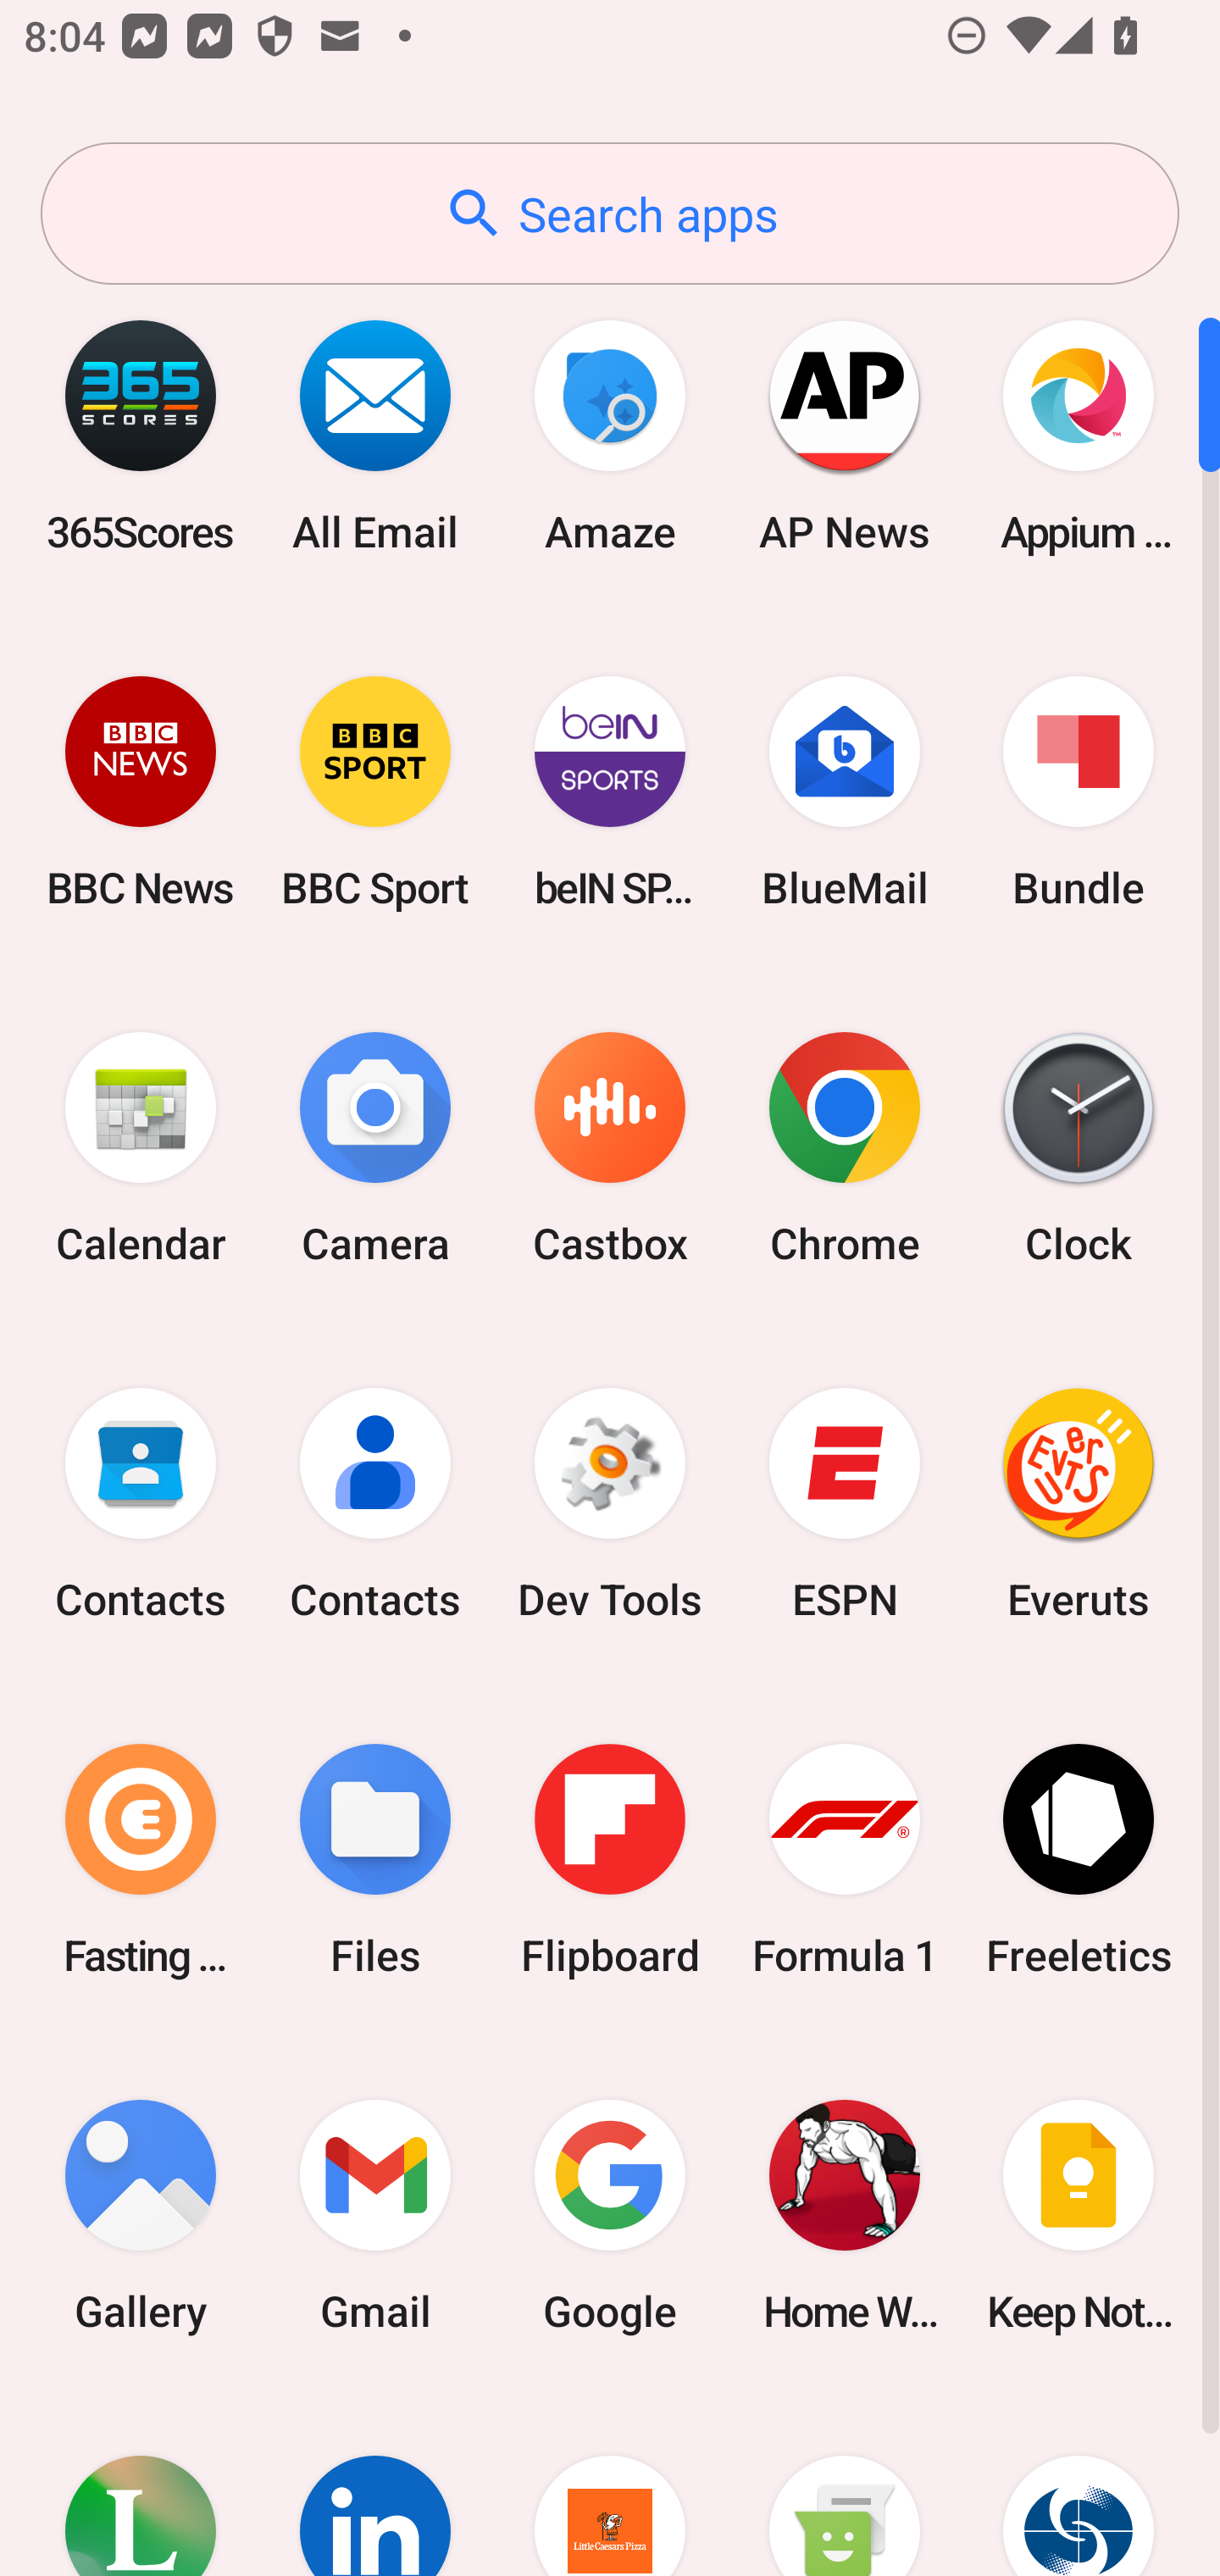  What do you see at coordinates (610, 2215) in the screenshot?
I see `Google` at bounding box center [610, 2215].